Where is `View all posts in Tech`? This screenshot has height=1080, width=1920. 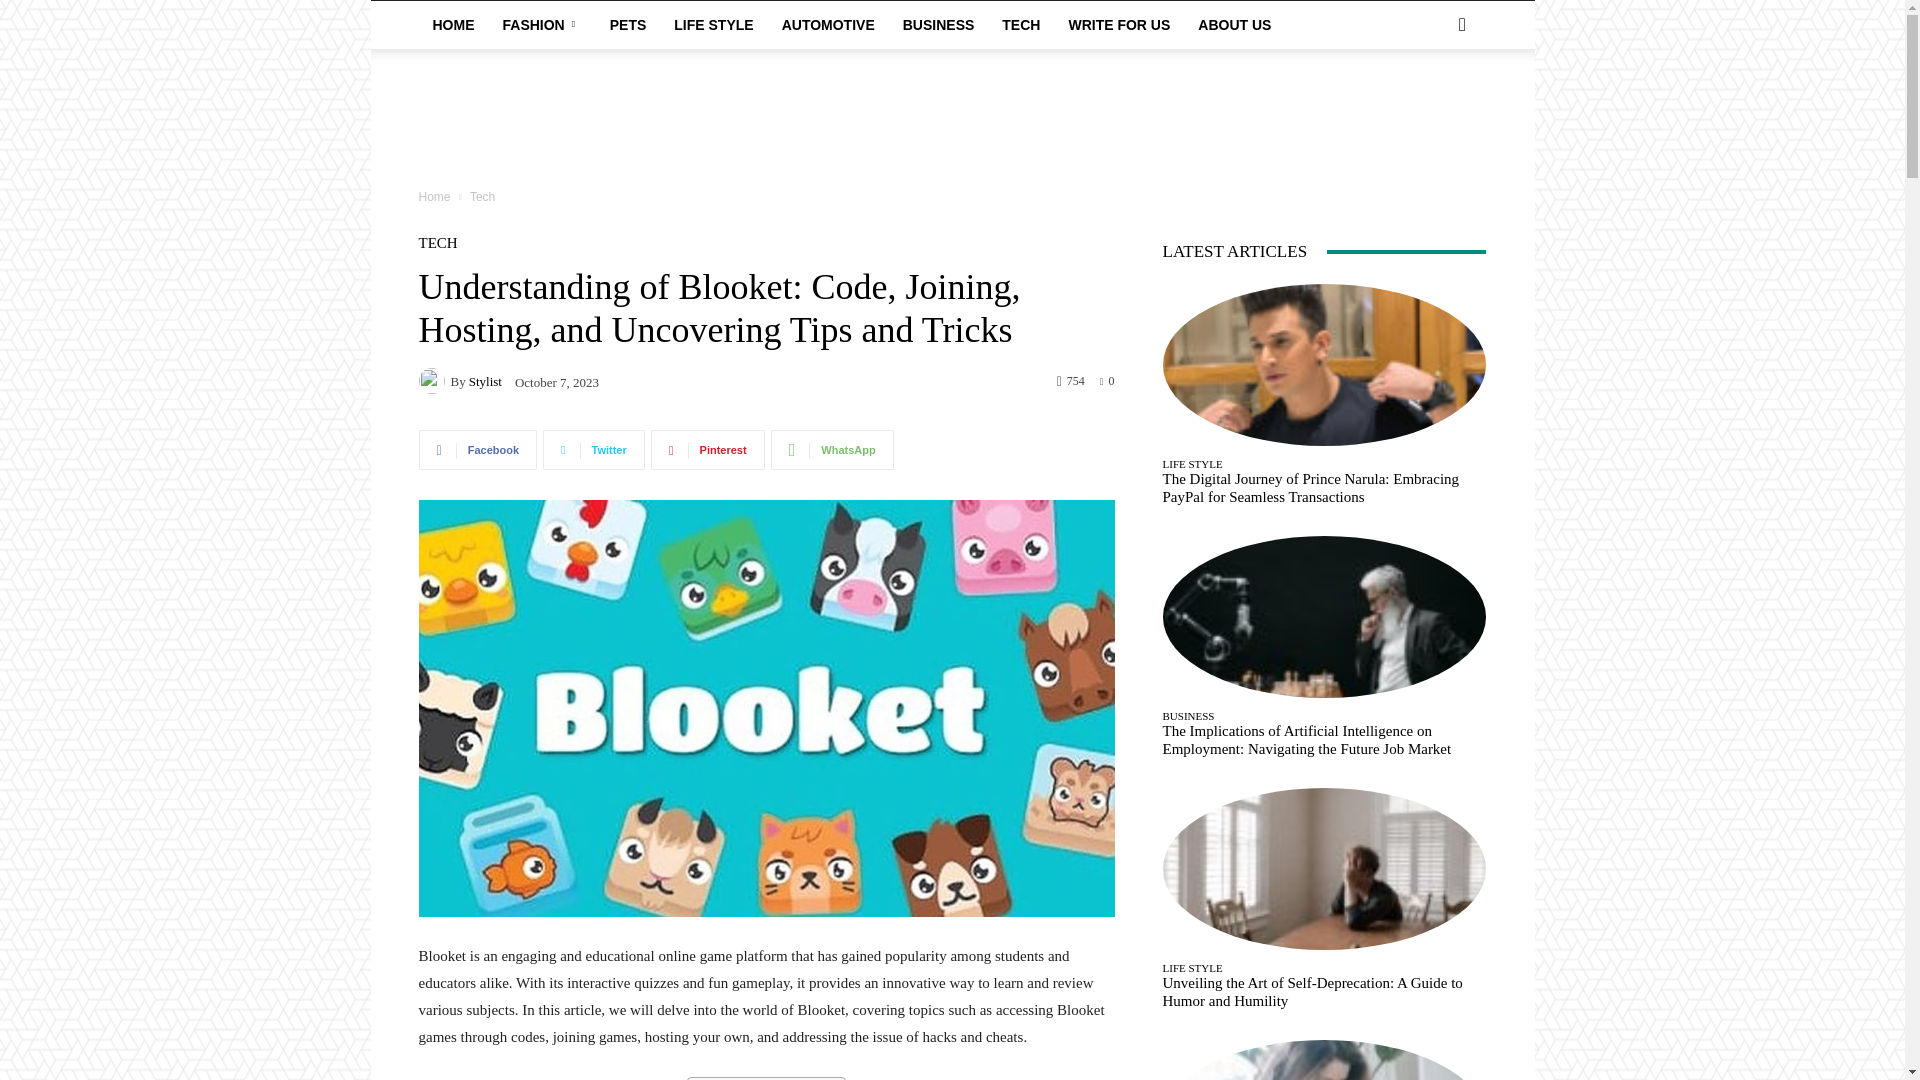
View all posts in Tech is located at coordinates (482, 197).